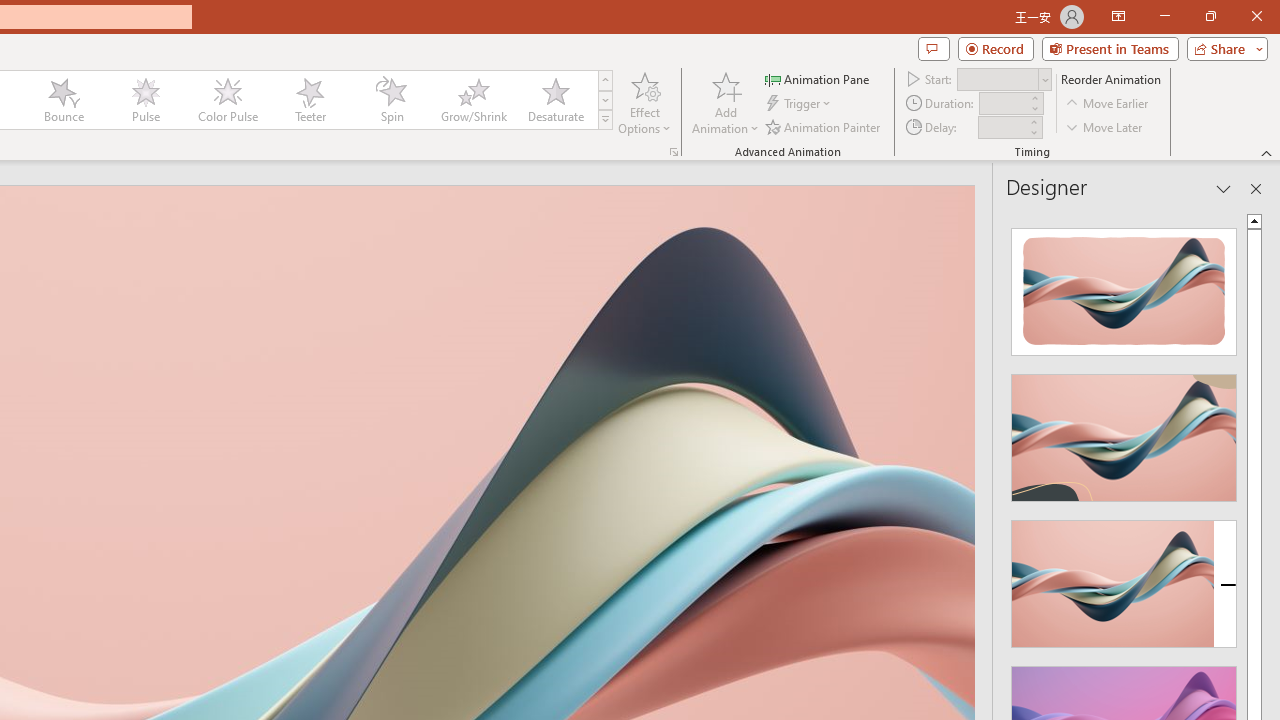 The height and width of the screenshot is (720, 1280). I want to click on Comments, so click(933, 48).